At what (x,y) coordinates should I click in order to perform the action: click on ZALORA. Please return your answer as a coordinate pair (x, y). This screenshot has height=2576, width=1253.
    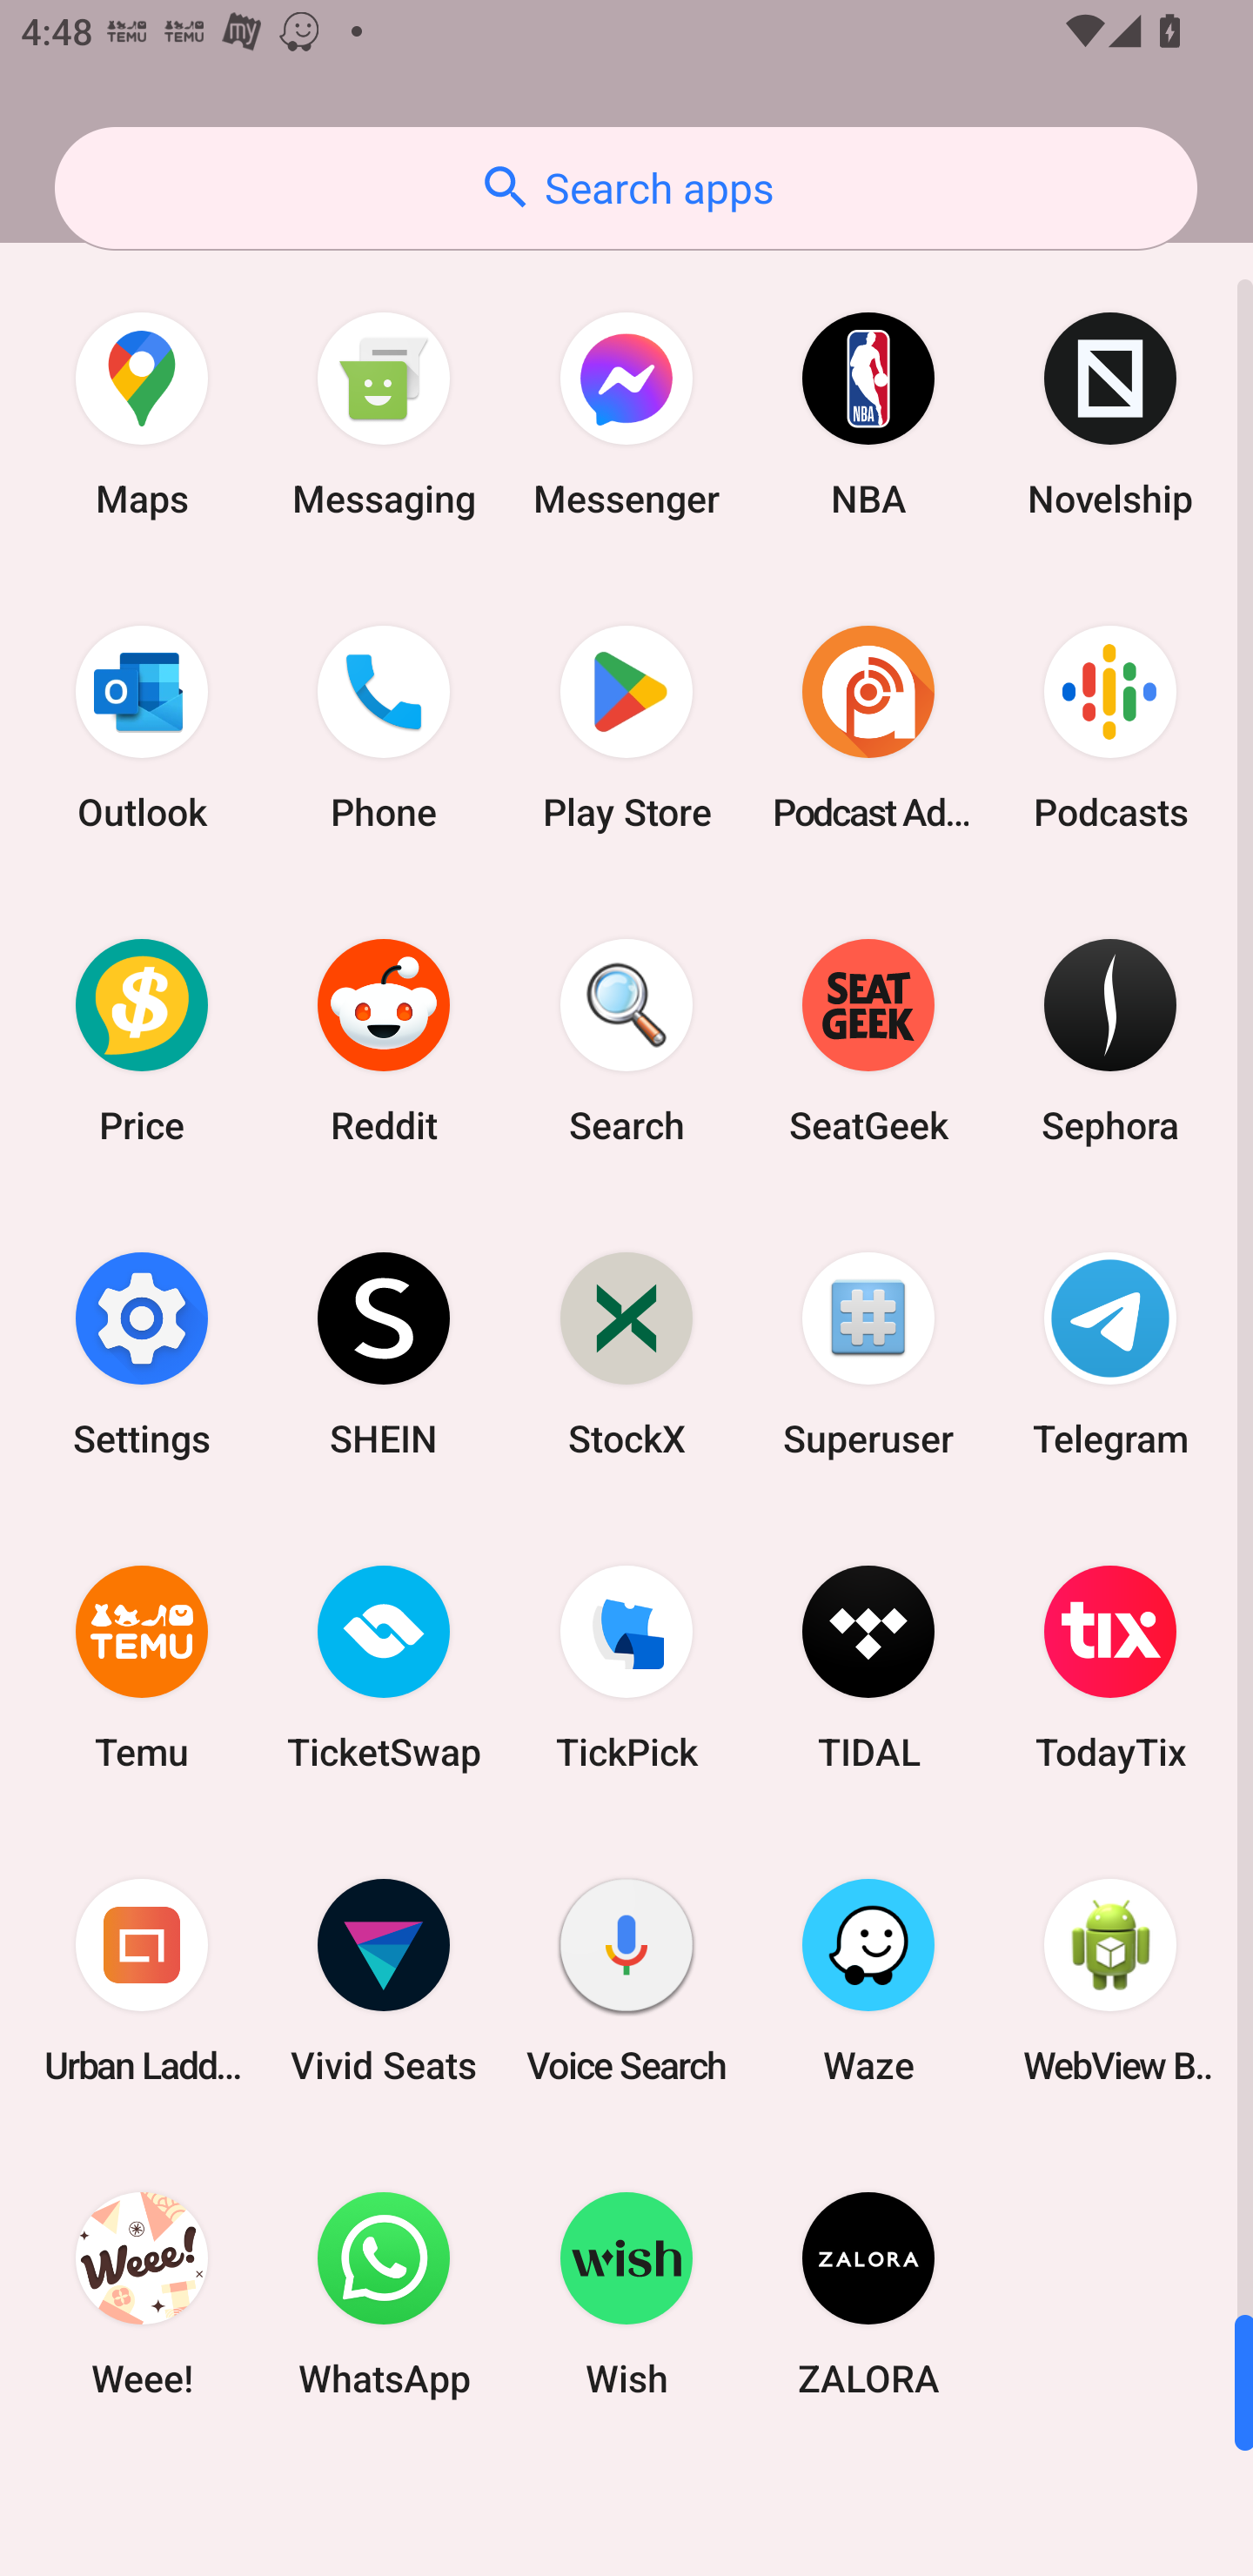
    Looking at the image, I should click on (868, 2293).